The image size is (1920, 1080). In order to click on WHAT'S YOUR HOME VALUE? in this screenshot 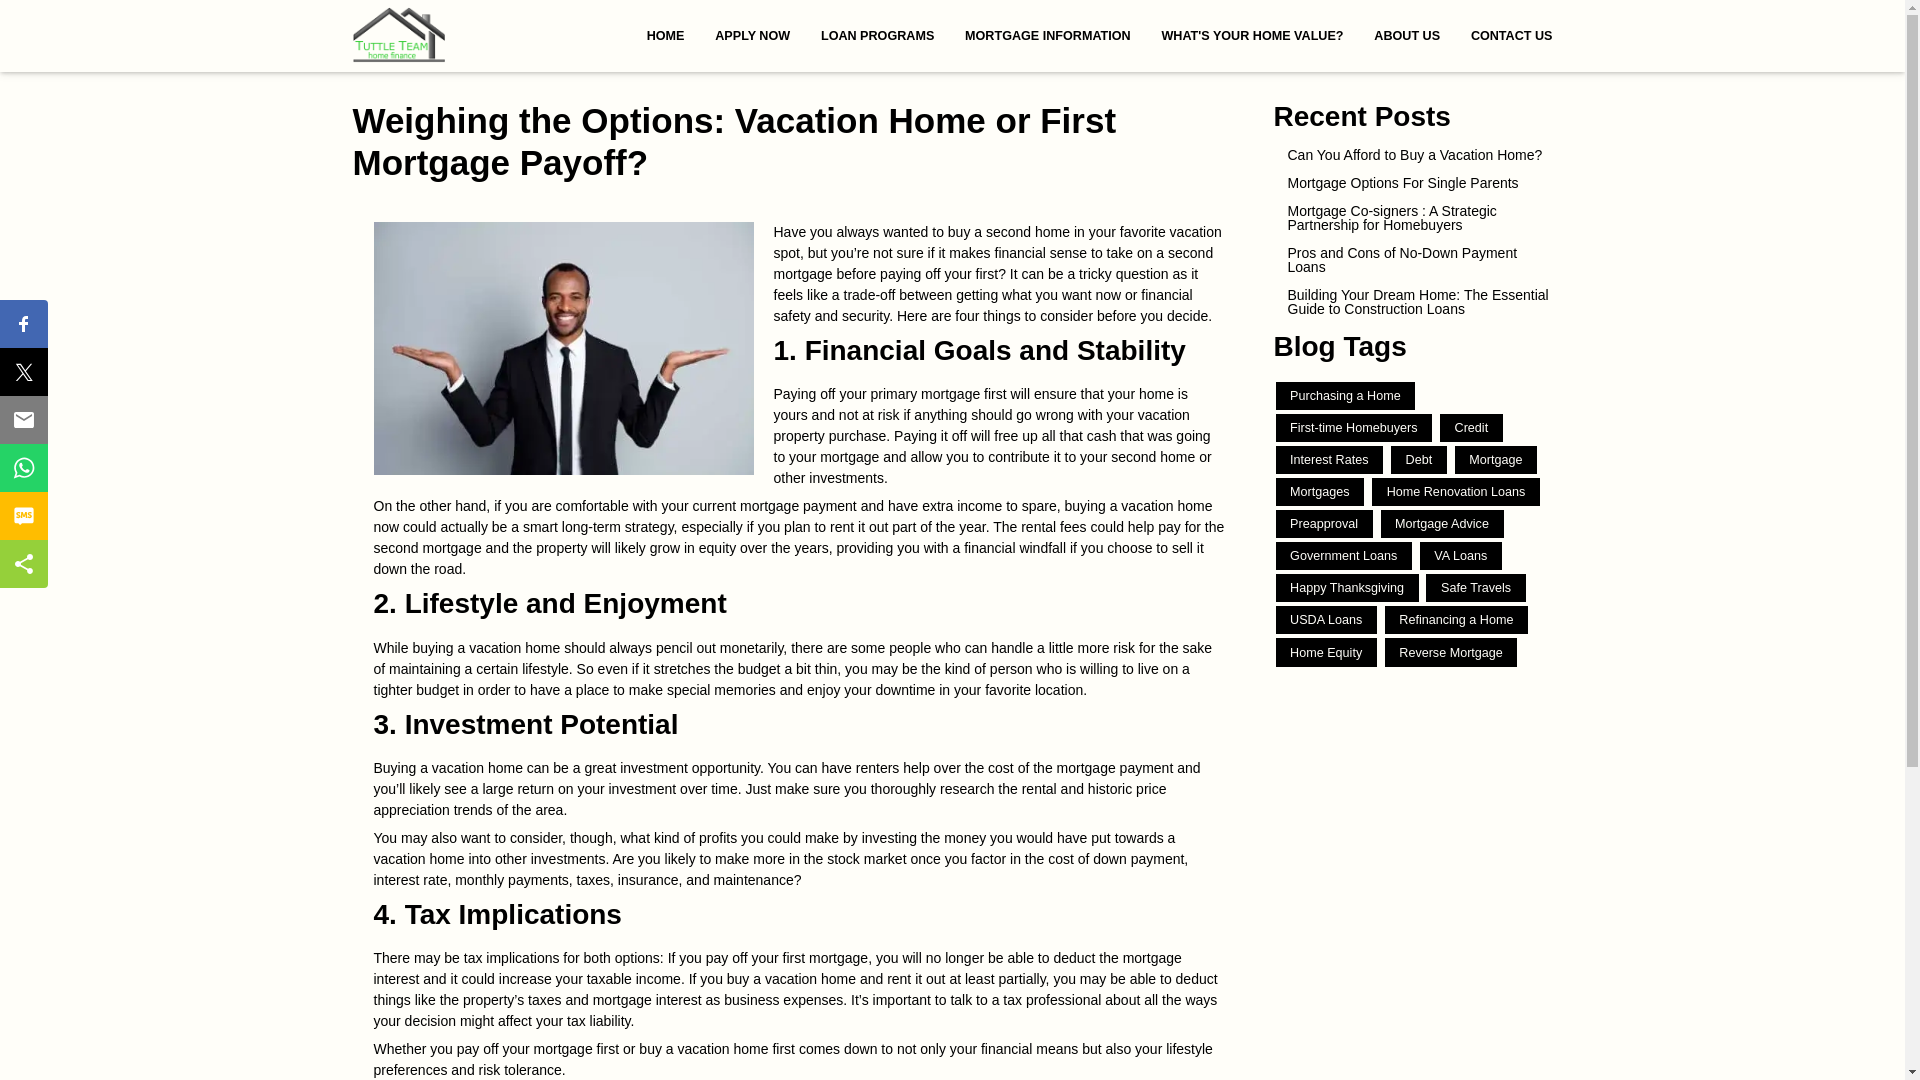, I will do `click(1252, 36)`.